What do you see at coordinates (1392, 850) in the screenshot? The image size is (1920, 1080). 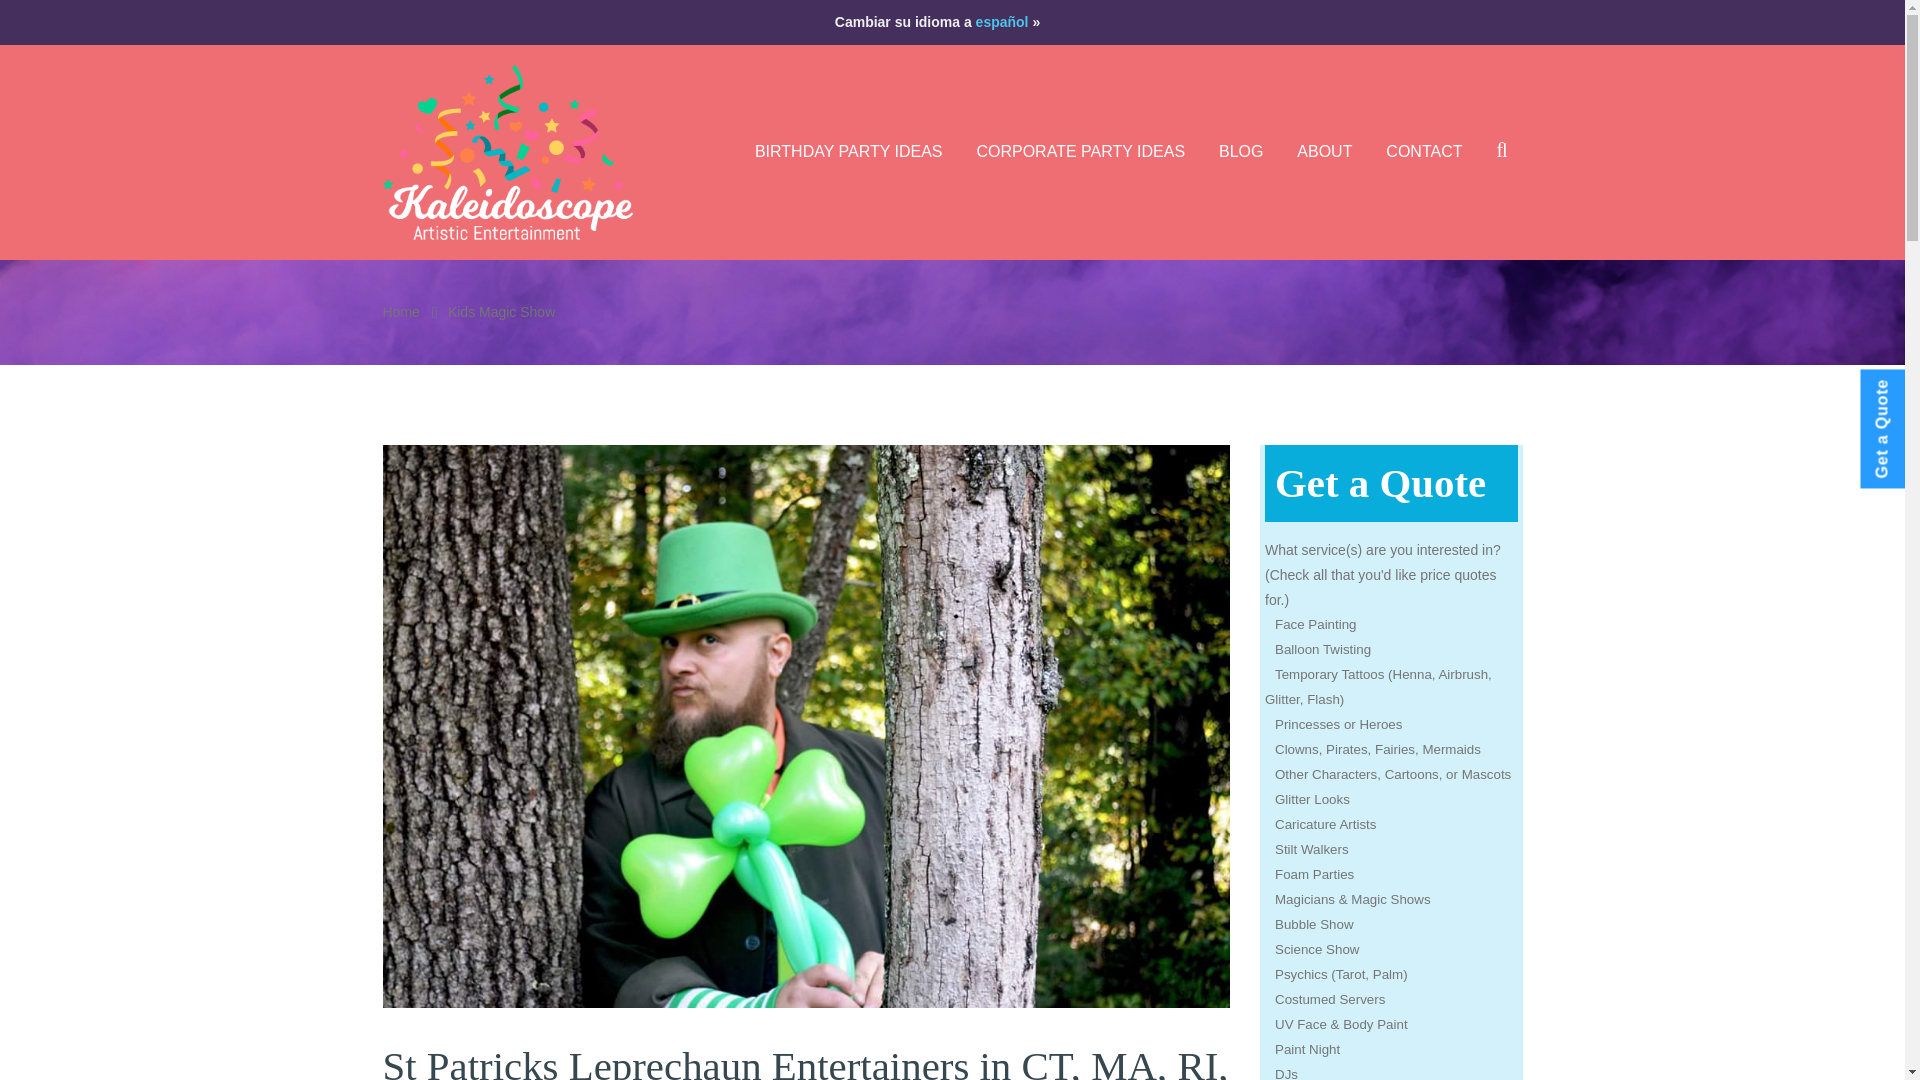 I see `Stilt Walkers` at bounding box center [1392, 850].